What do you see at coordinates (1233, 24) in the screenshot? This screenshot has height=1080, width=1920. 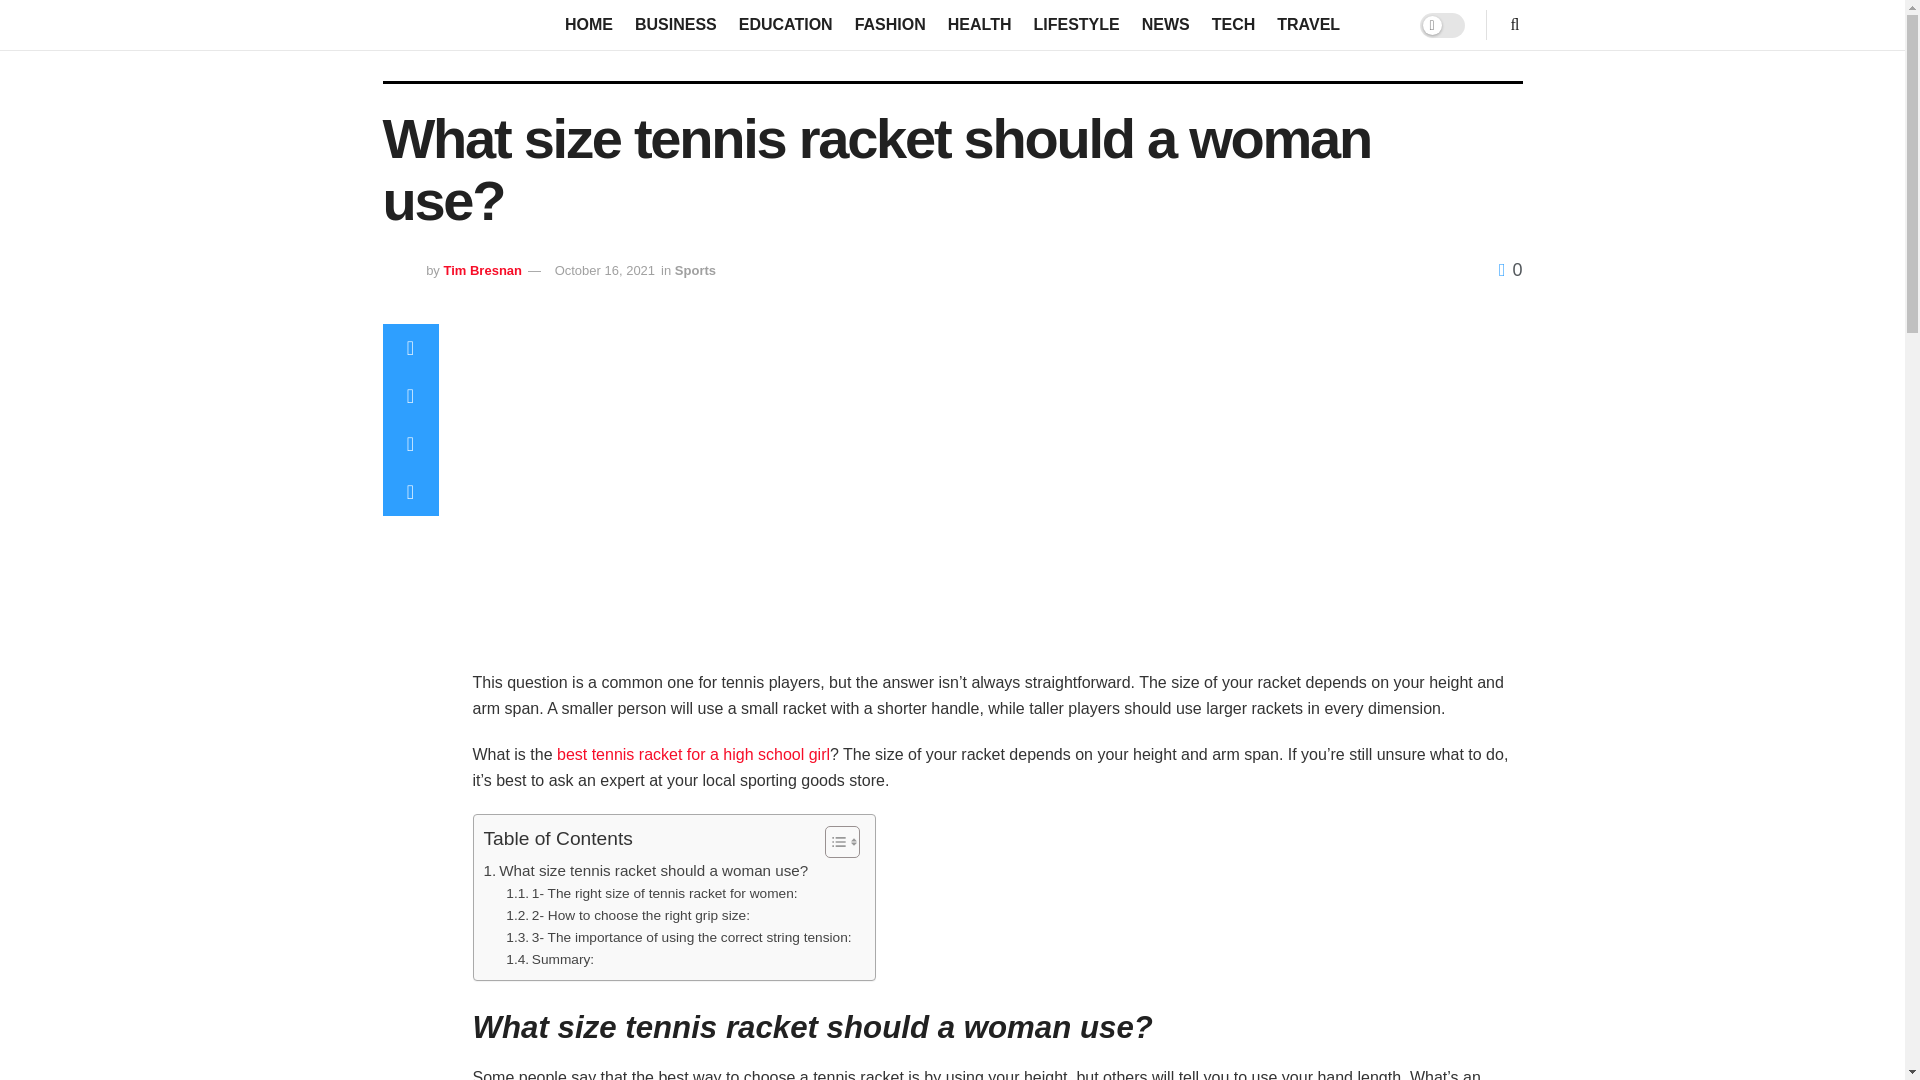 I see `TECH` at bounding box center [1233, 24].